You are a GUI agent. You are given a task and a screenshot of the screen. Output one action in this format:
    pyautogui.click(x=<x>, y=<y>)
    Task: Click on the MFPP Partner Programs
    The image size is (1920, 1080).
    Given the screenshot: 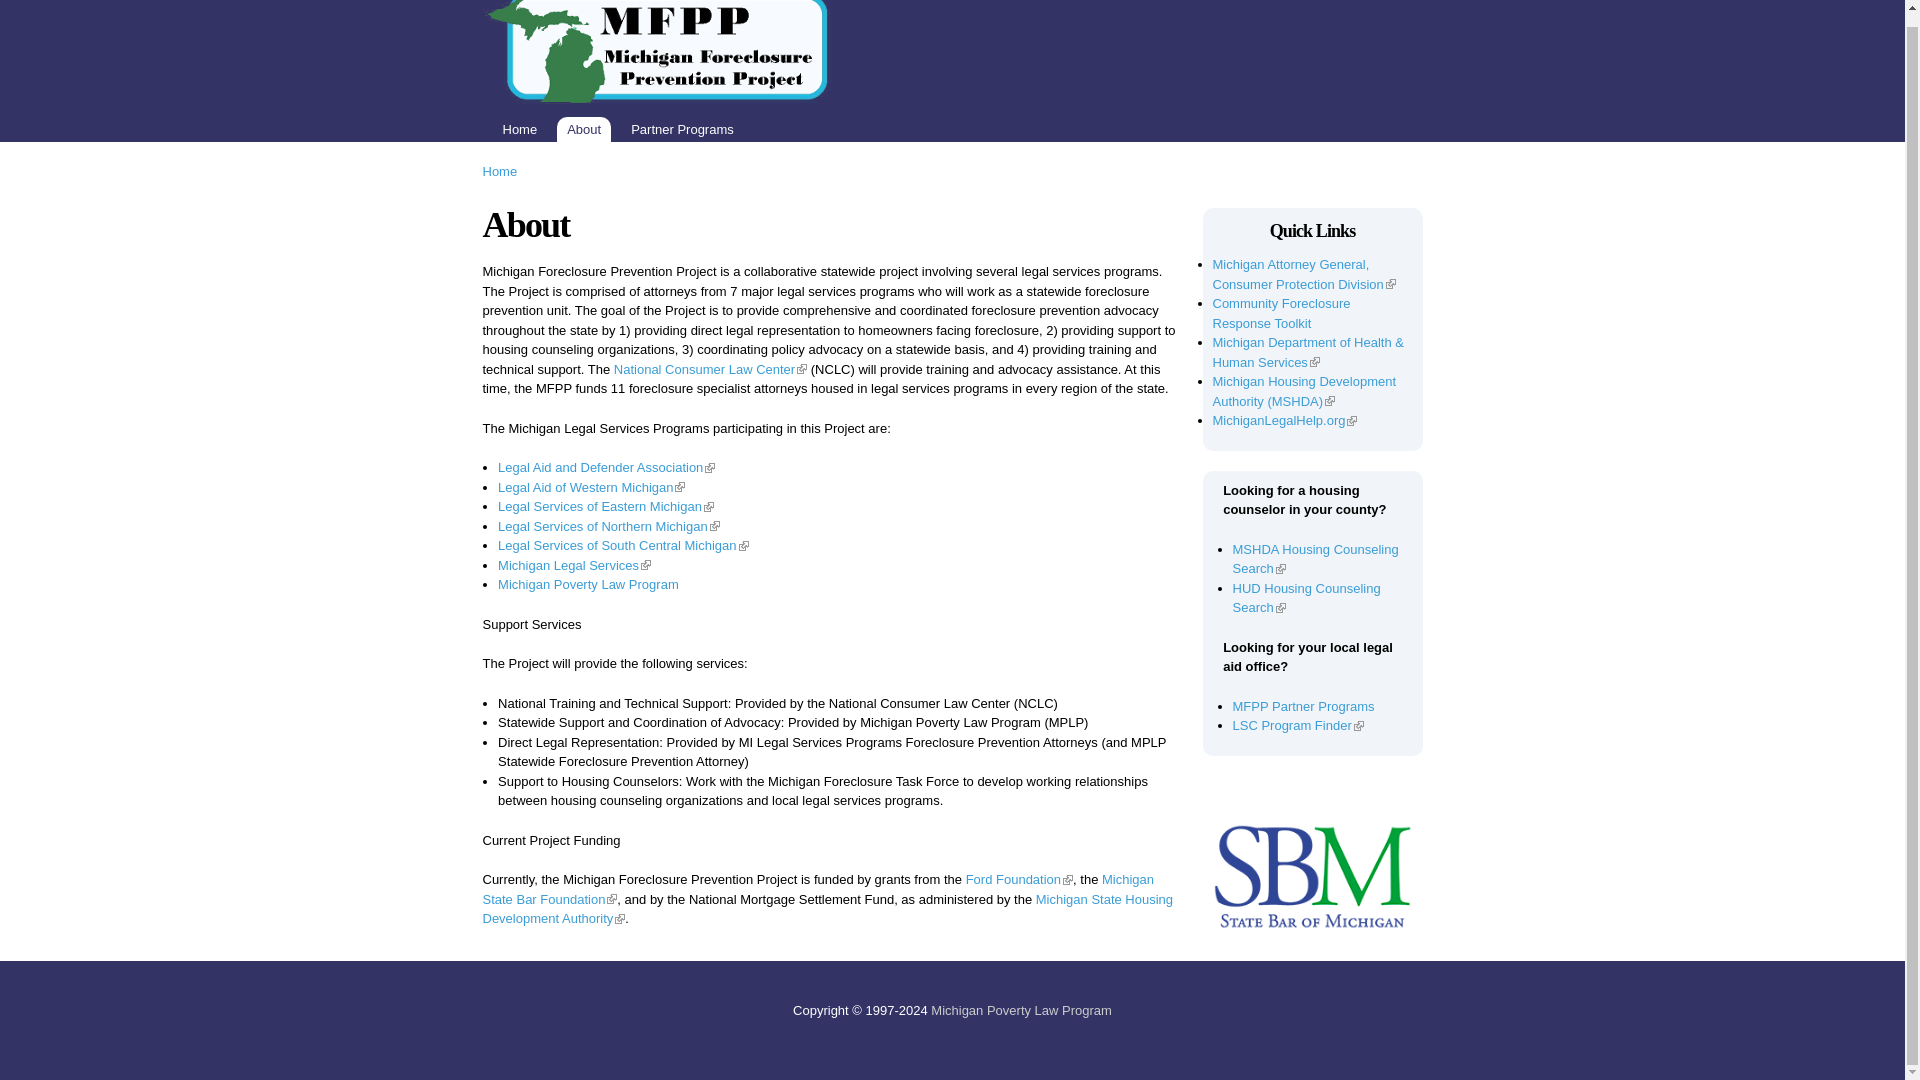 What is the action you would take?
    pyautogui.click(x=1303, y=704)
    